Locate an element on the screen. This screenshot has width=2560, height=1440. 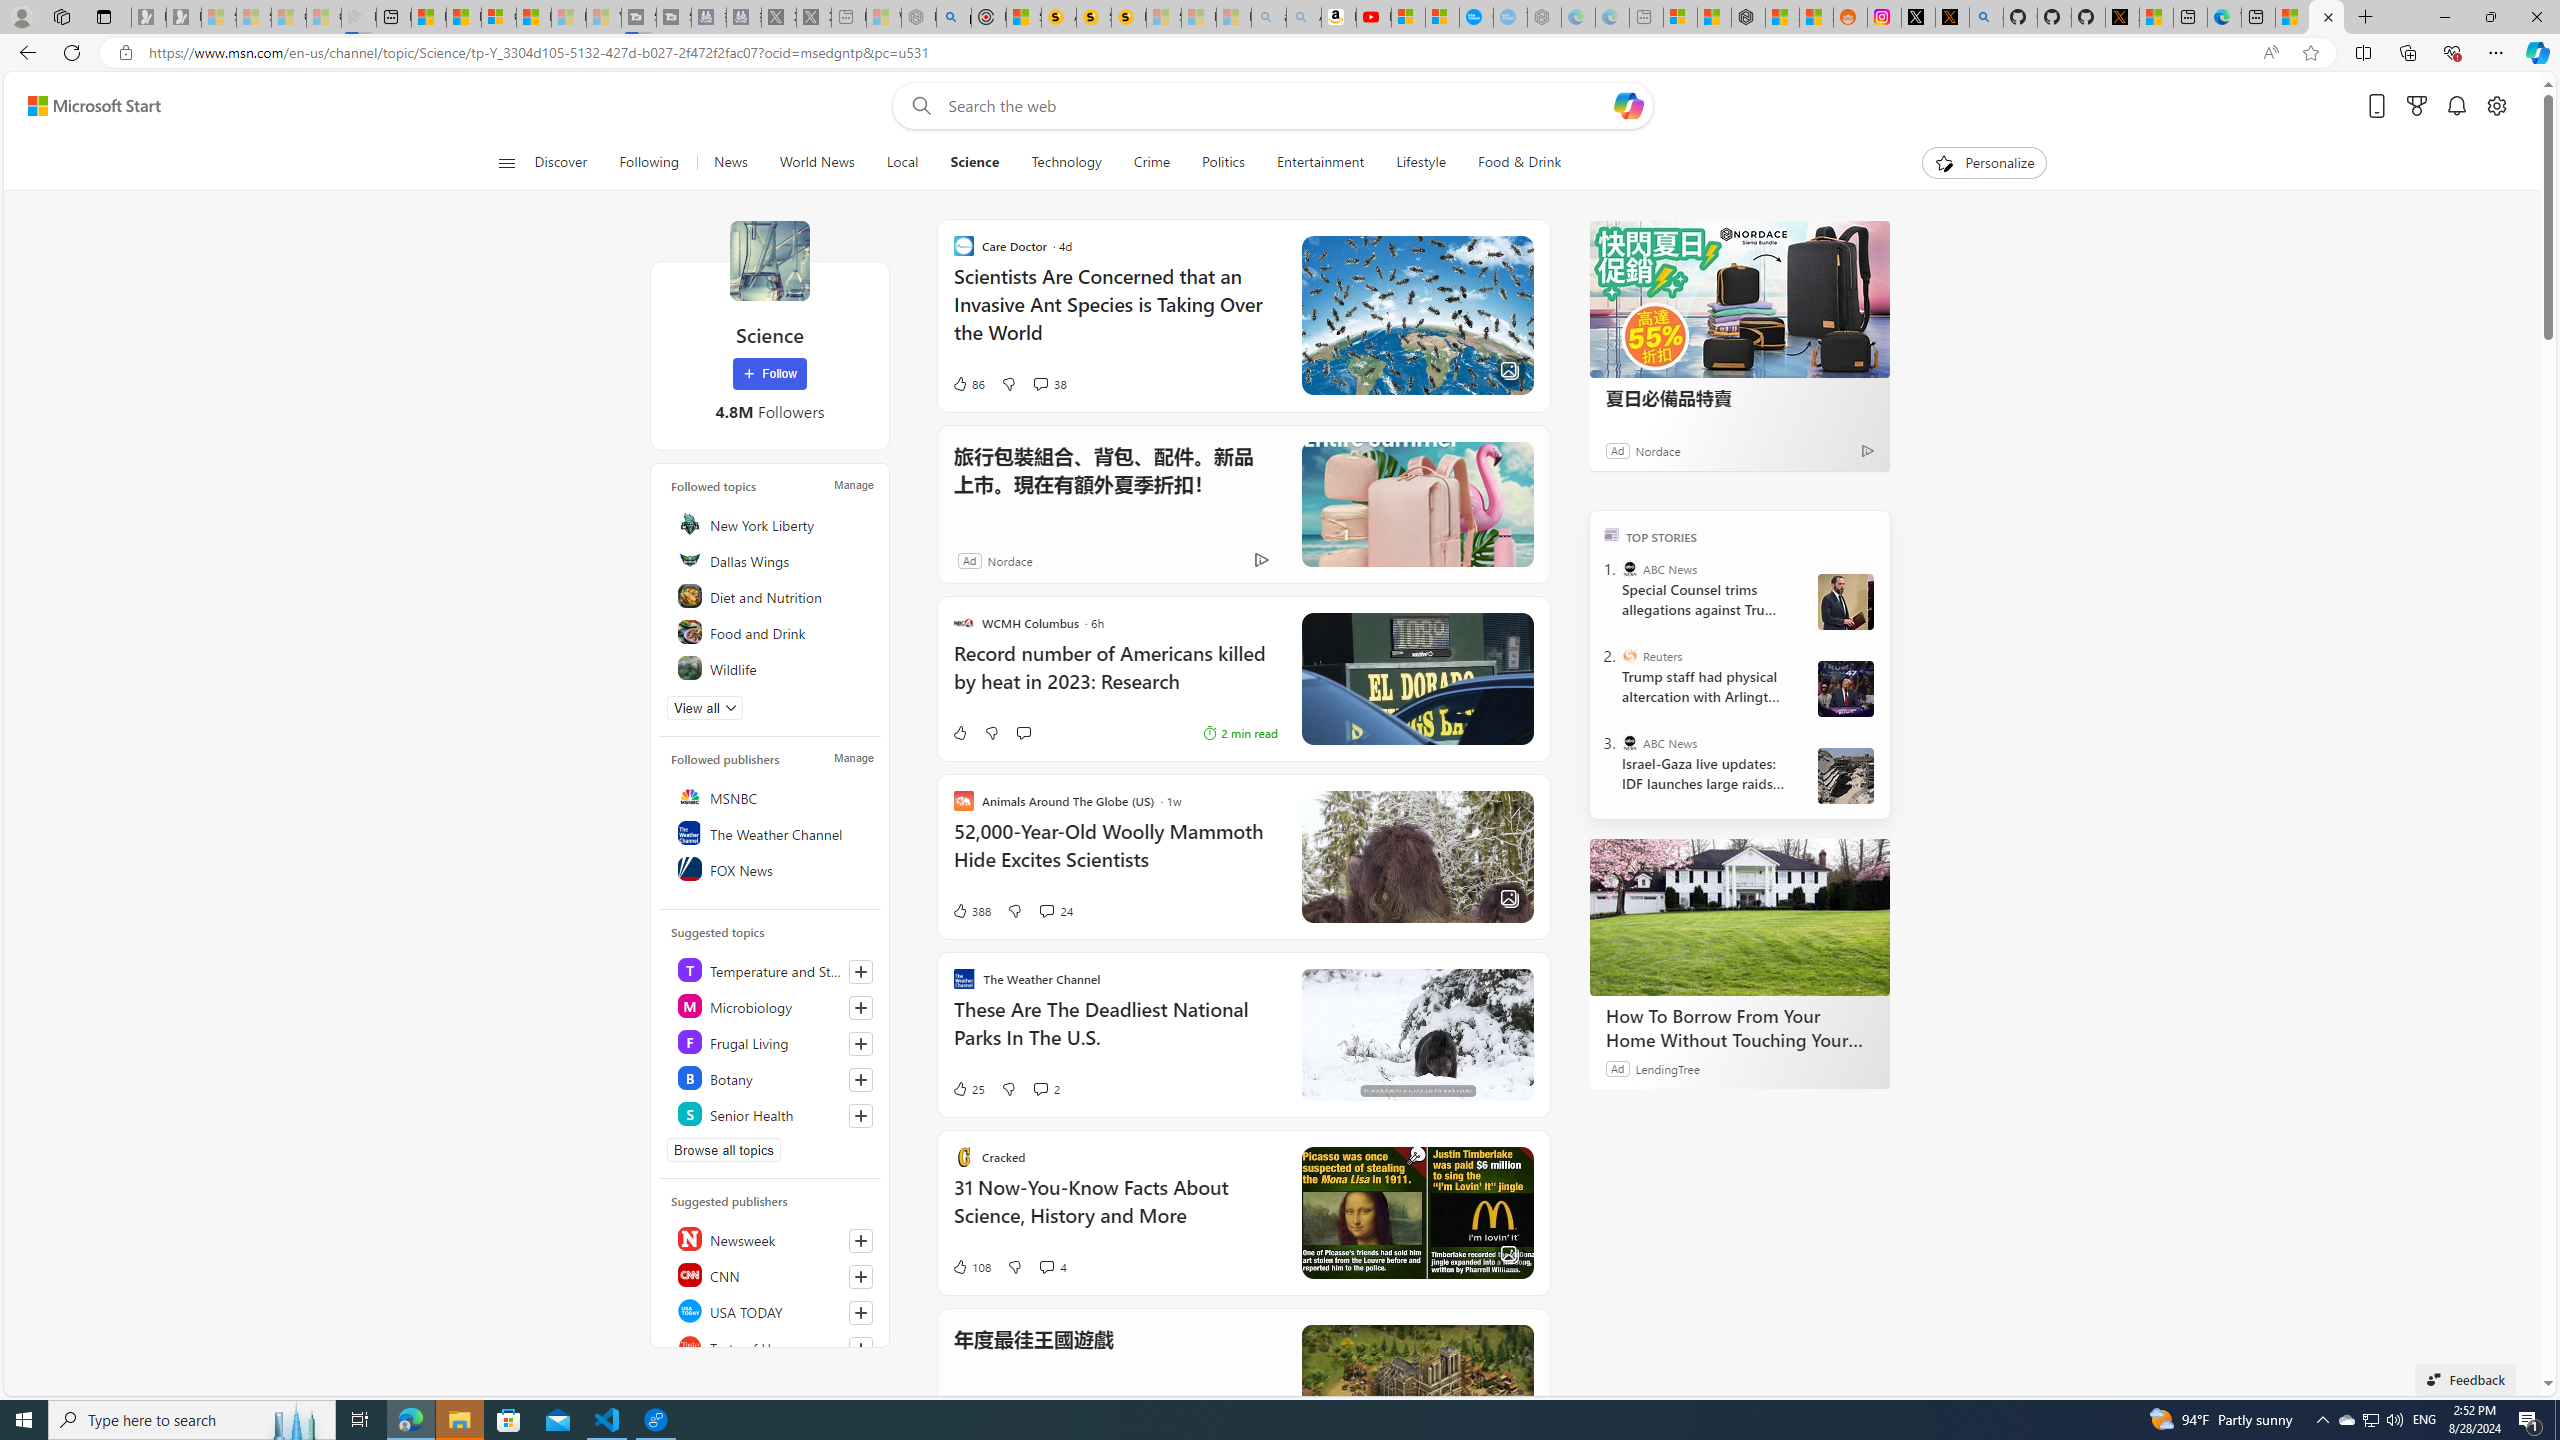
MSNBC is located at coordinates (773, 796).